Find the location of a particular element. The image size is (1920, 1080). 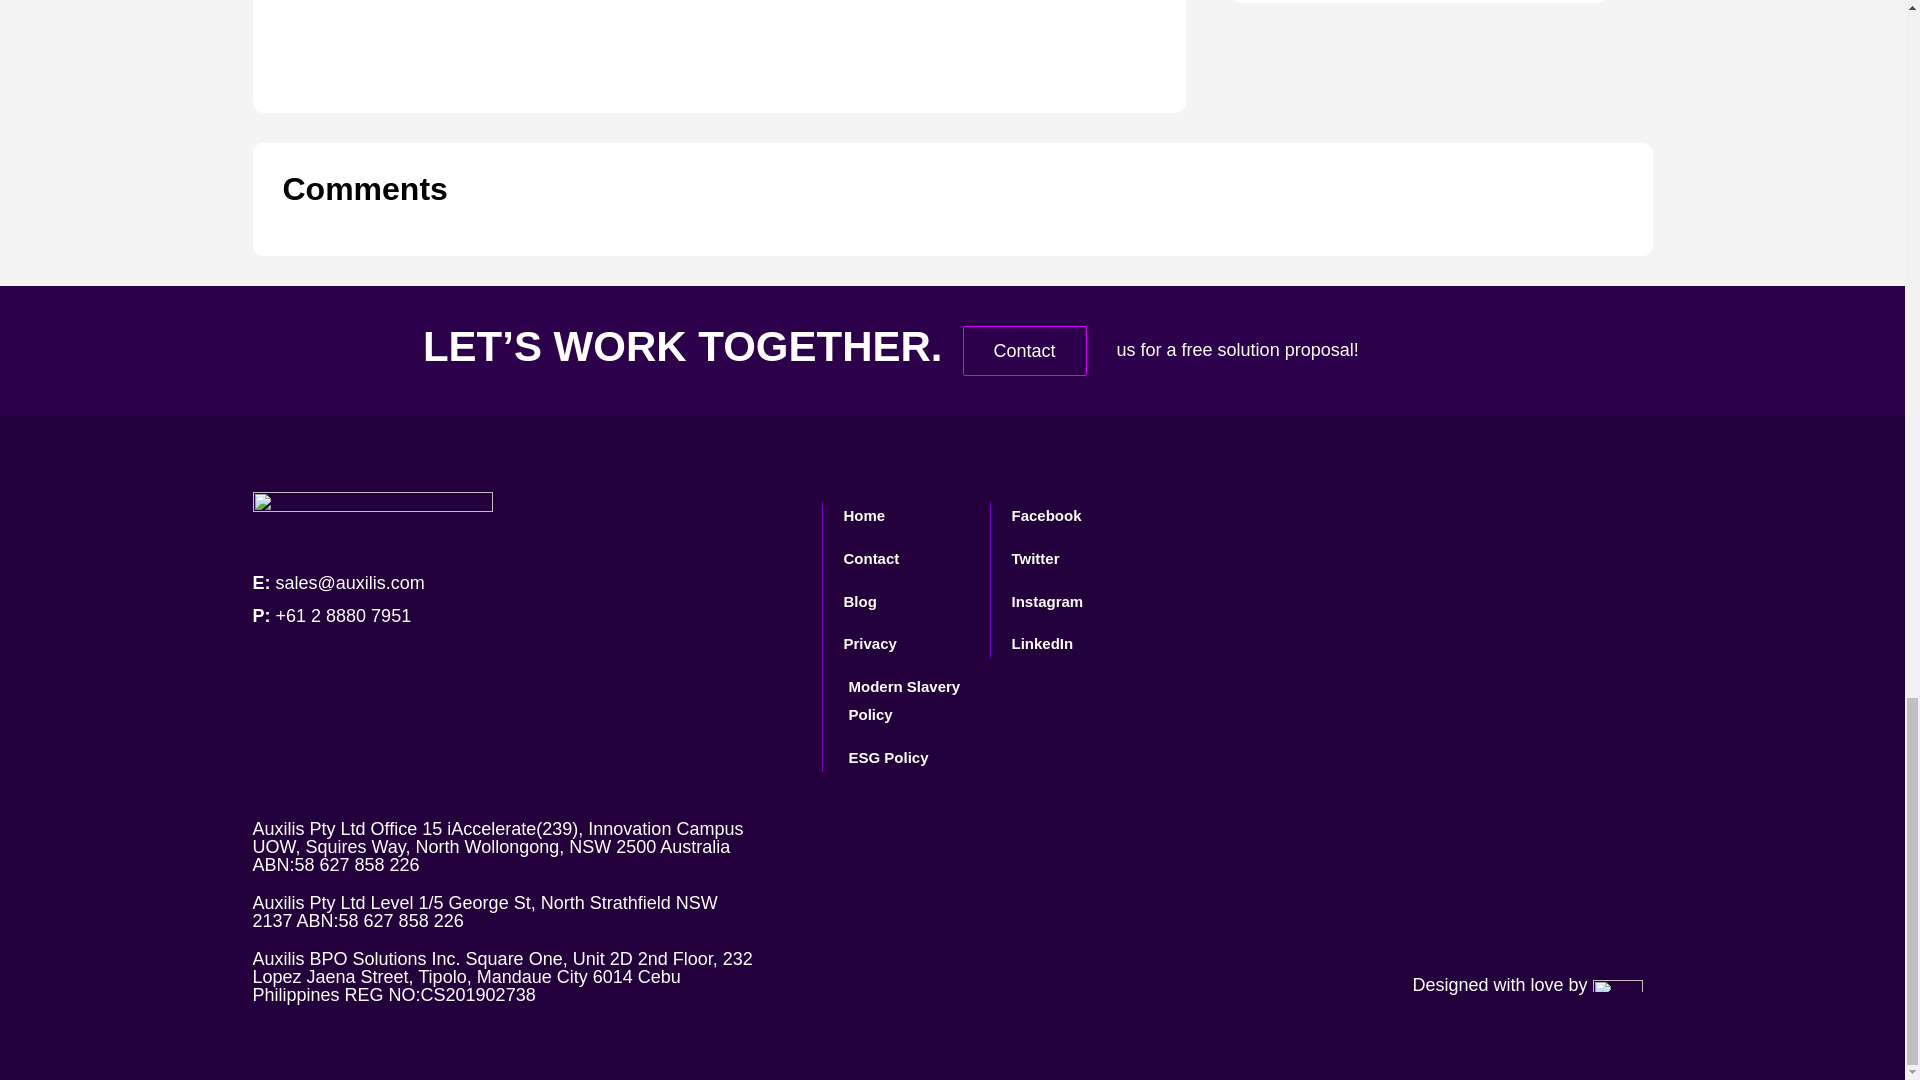

Blog is located at coordinates (906, 601).